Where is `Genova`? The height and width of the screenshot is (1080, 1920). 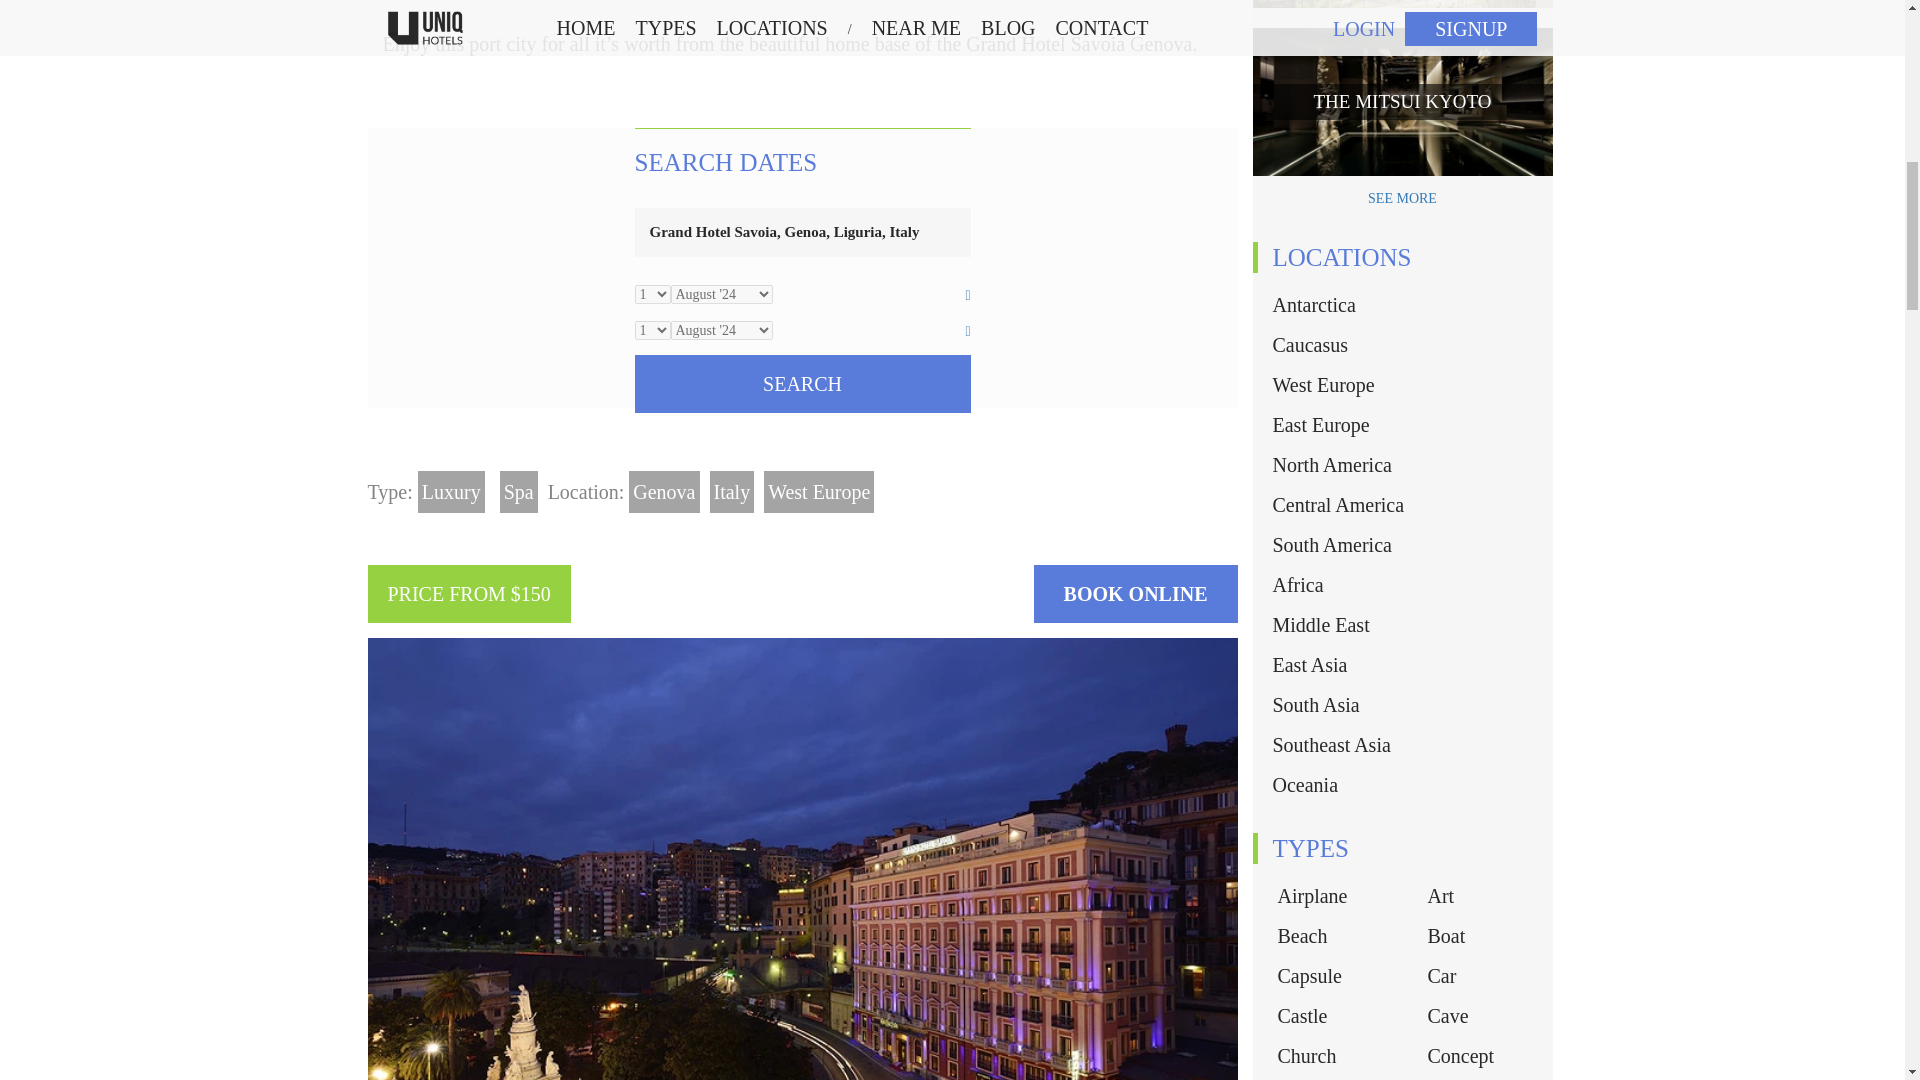 Genova is located at coordinates (664, 492).